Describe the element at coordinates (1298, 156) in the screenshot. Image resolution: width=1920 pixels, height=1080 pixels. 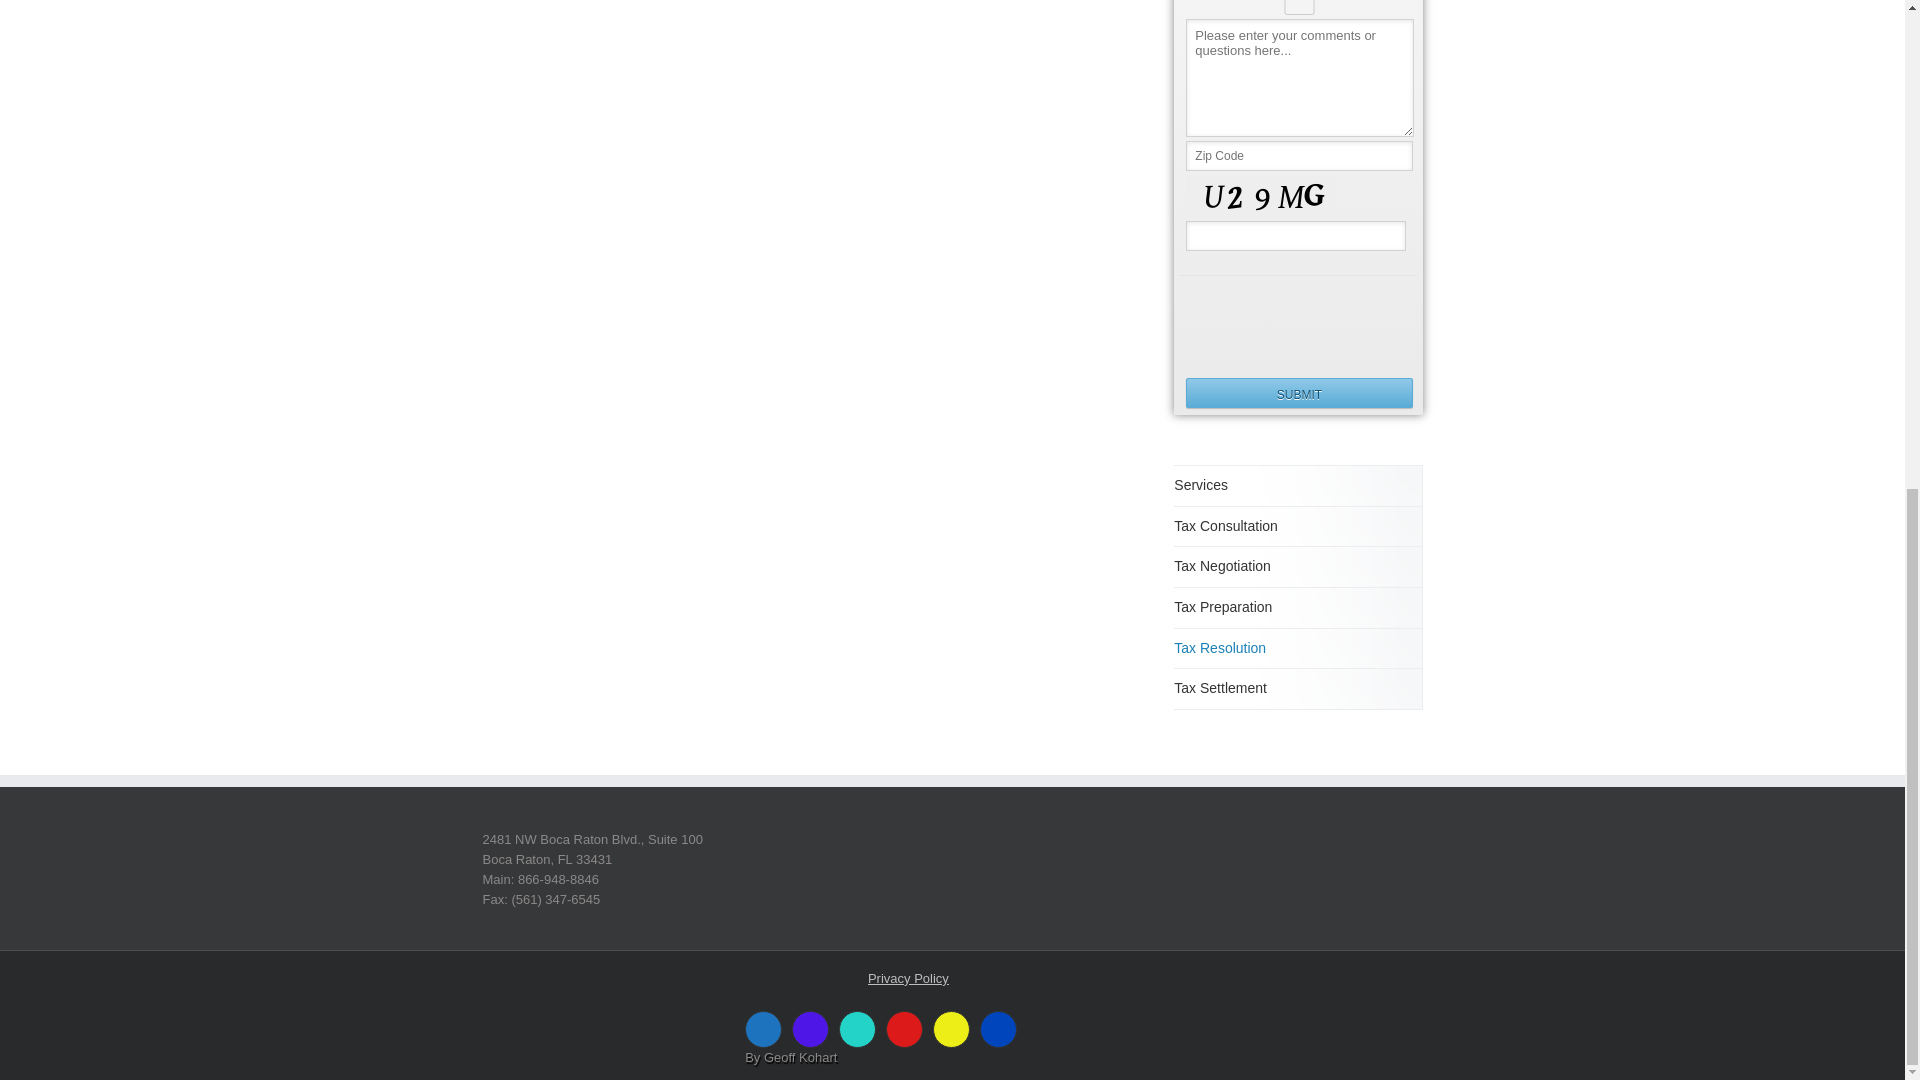
I see `Zip Code` at that location.